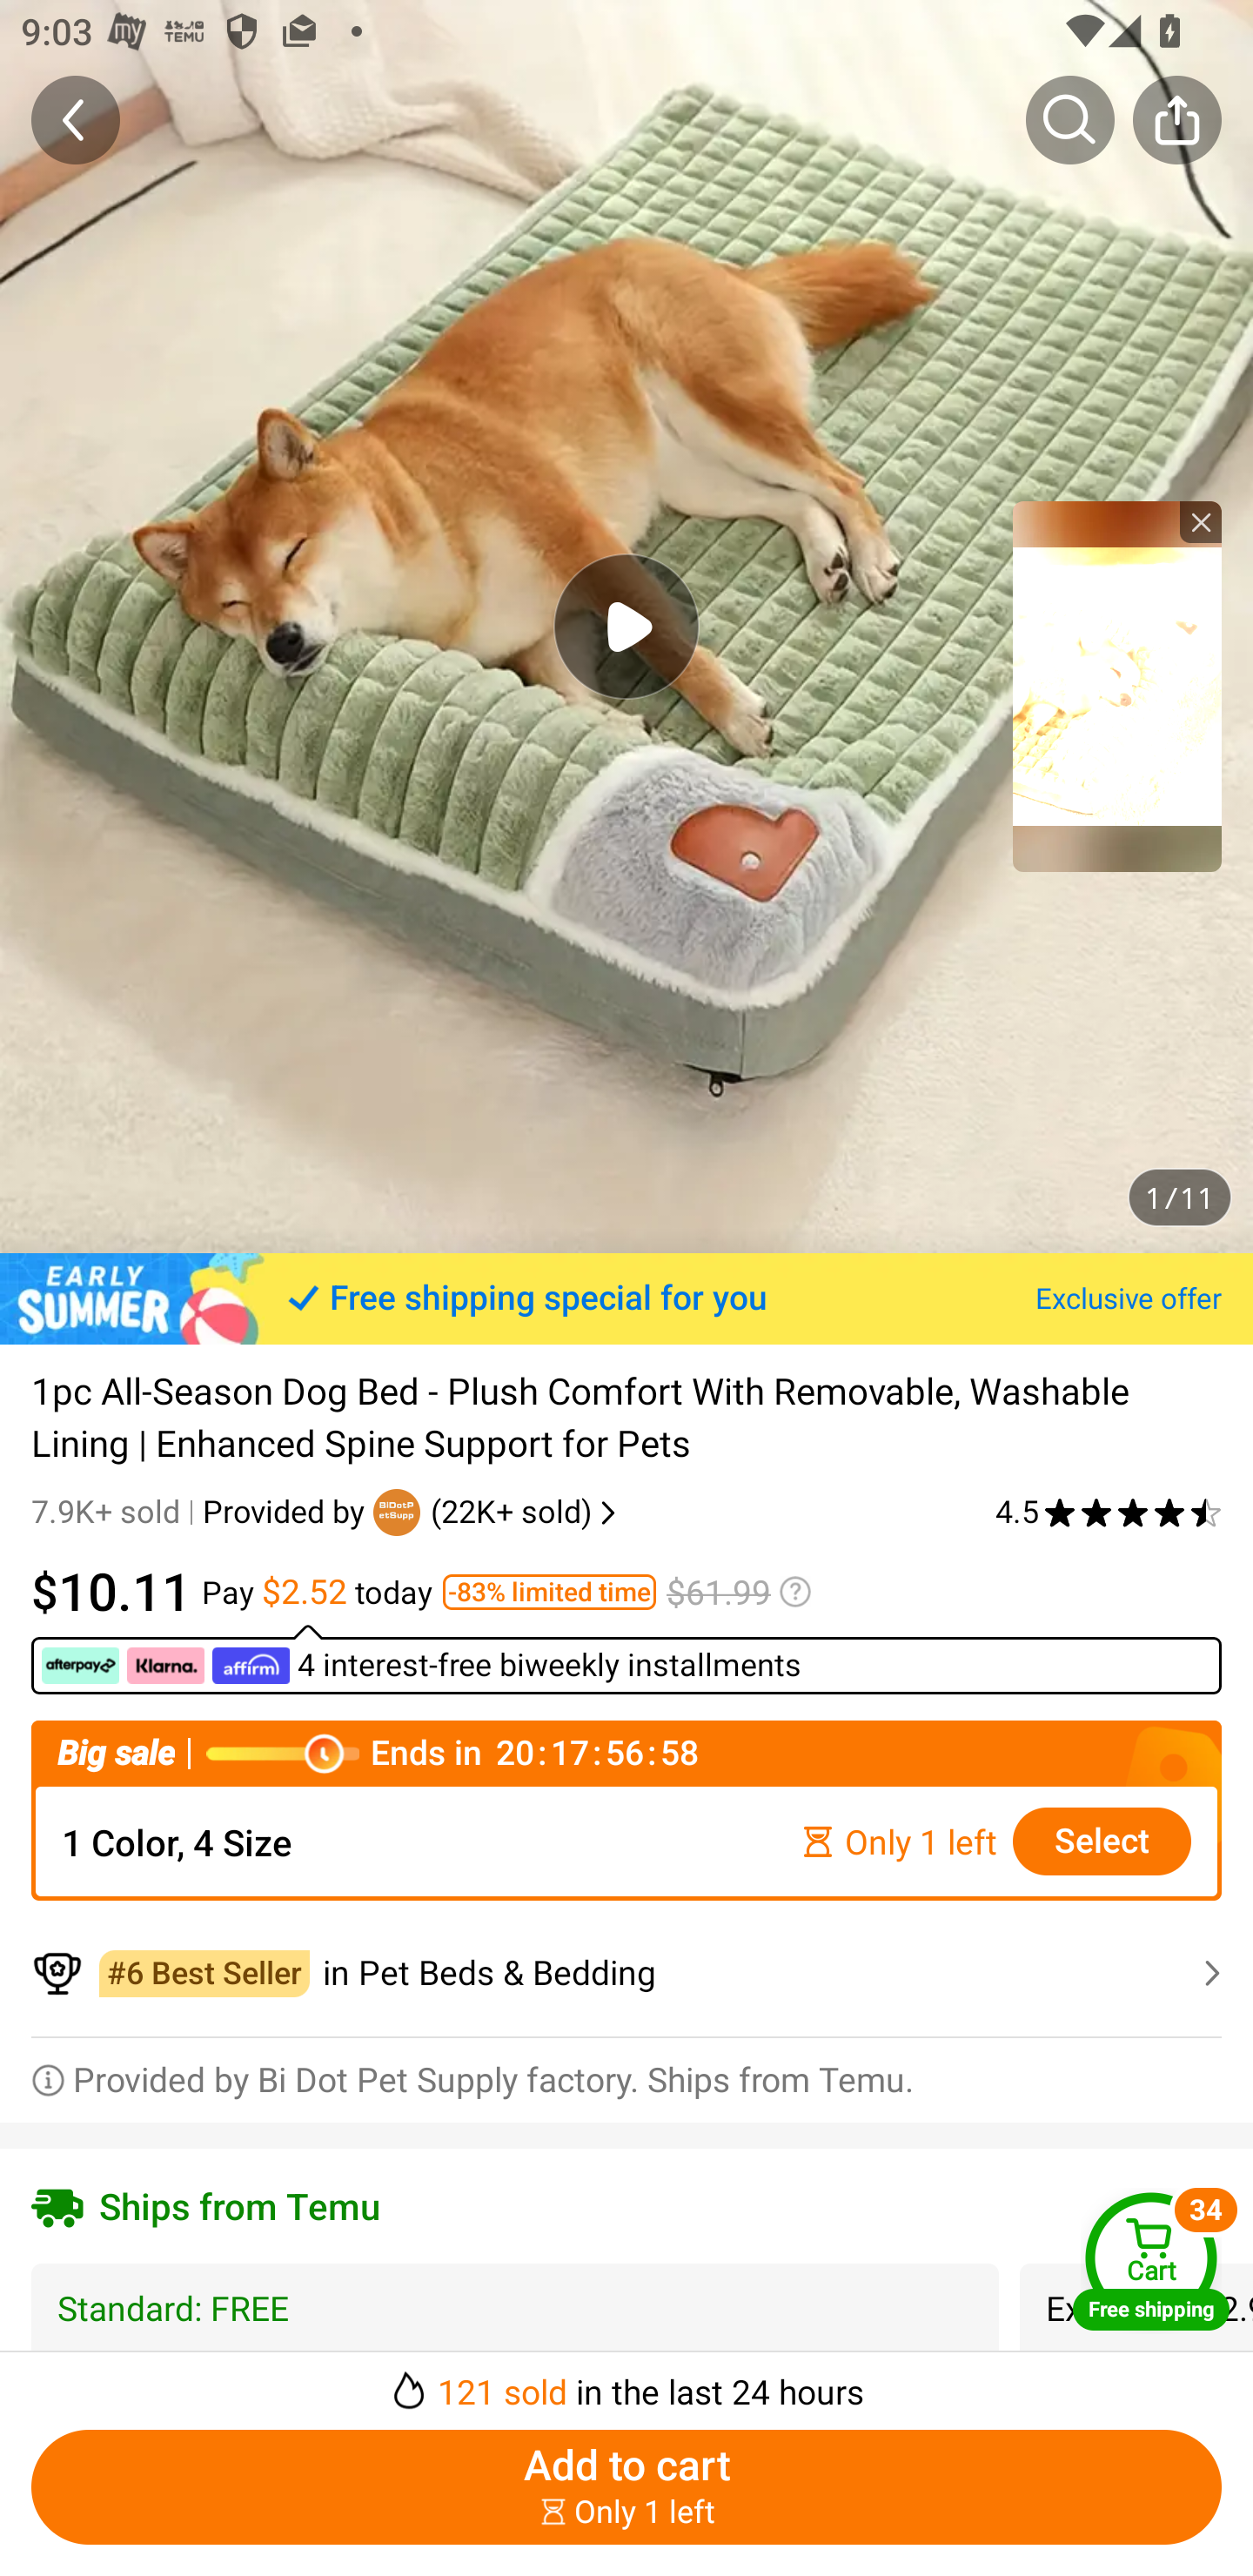  Describe the element at coordinates (626, 1298) in the screenshot. I see `Free shipping special for you Exclusive offer` at that location.